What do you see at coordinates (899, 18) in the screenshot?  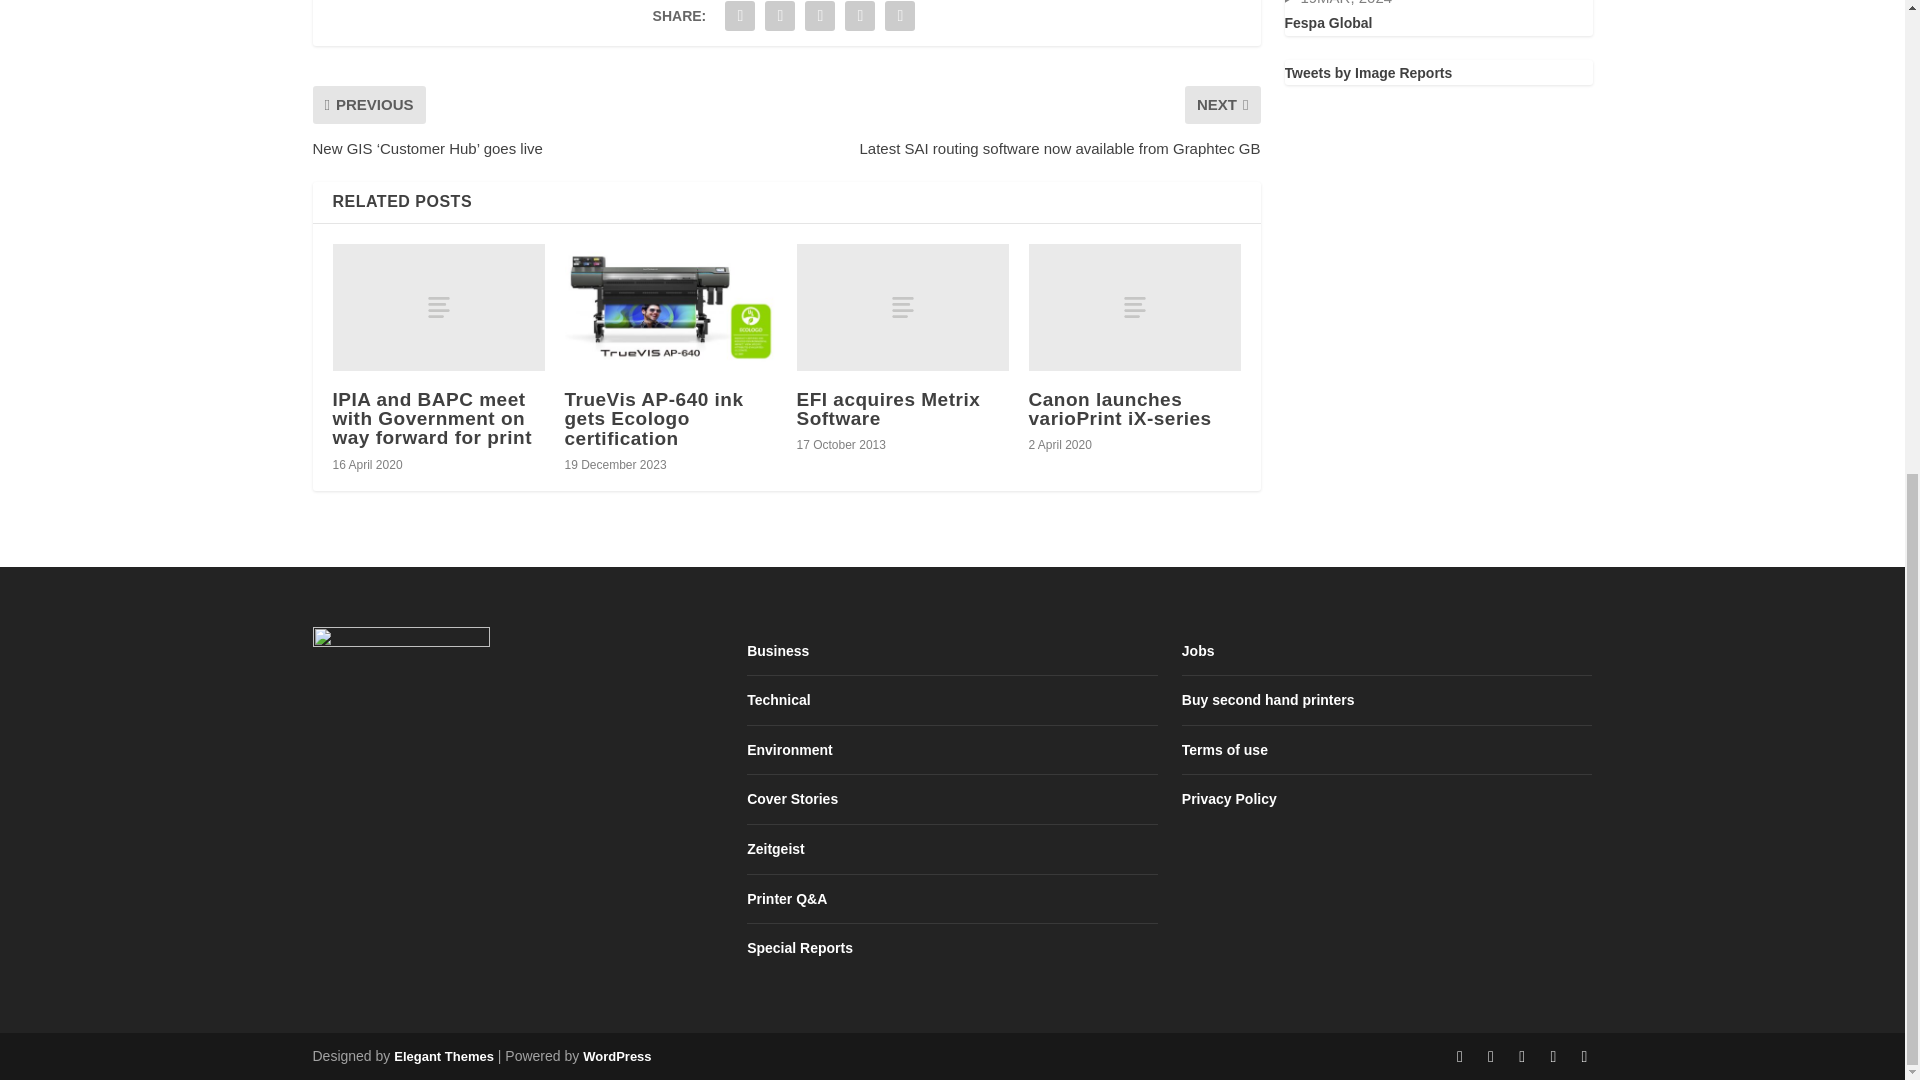 I see `Share "New Gunner cutters come to Europe" via Print` at bounding box center [899, 18].